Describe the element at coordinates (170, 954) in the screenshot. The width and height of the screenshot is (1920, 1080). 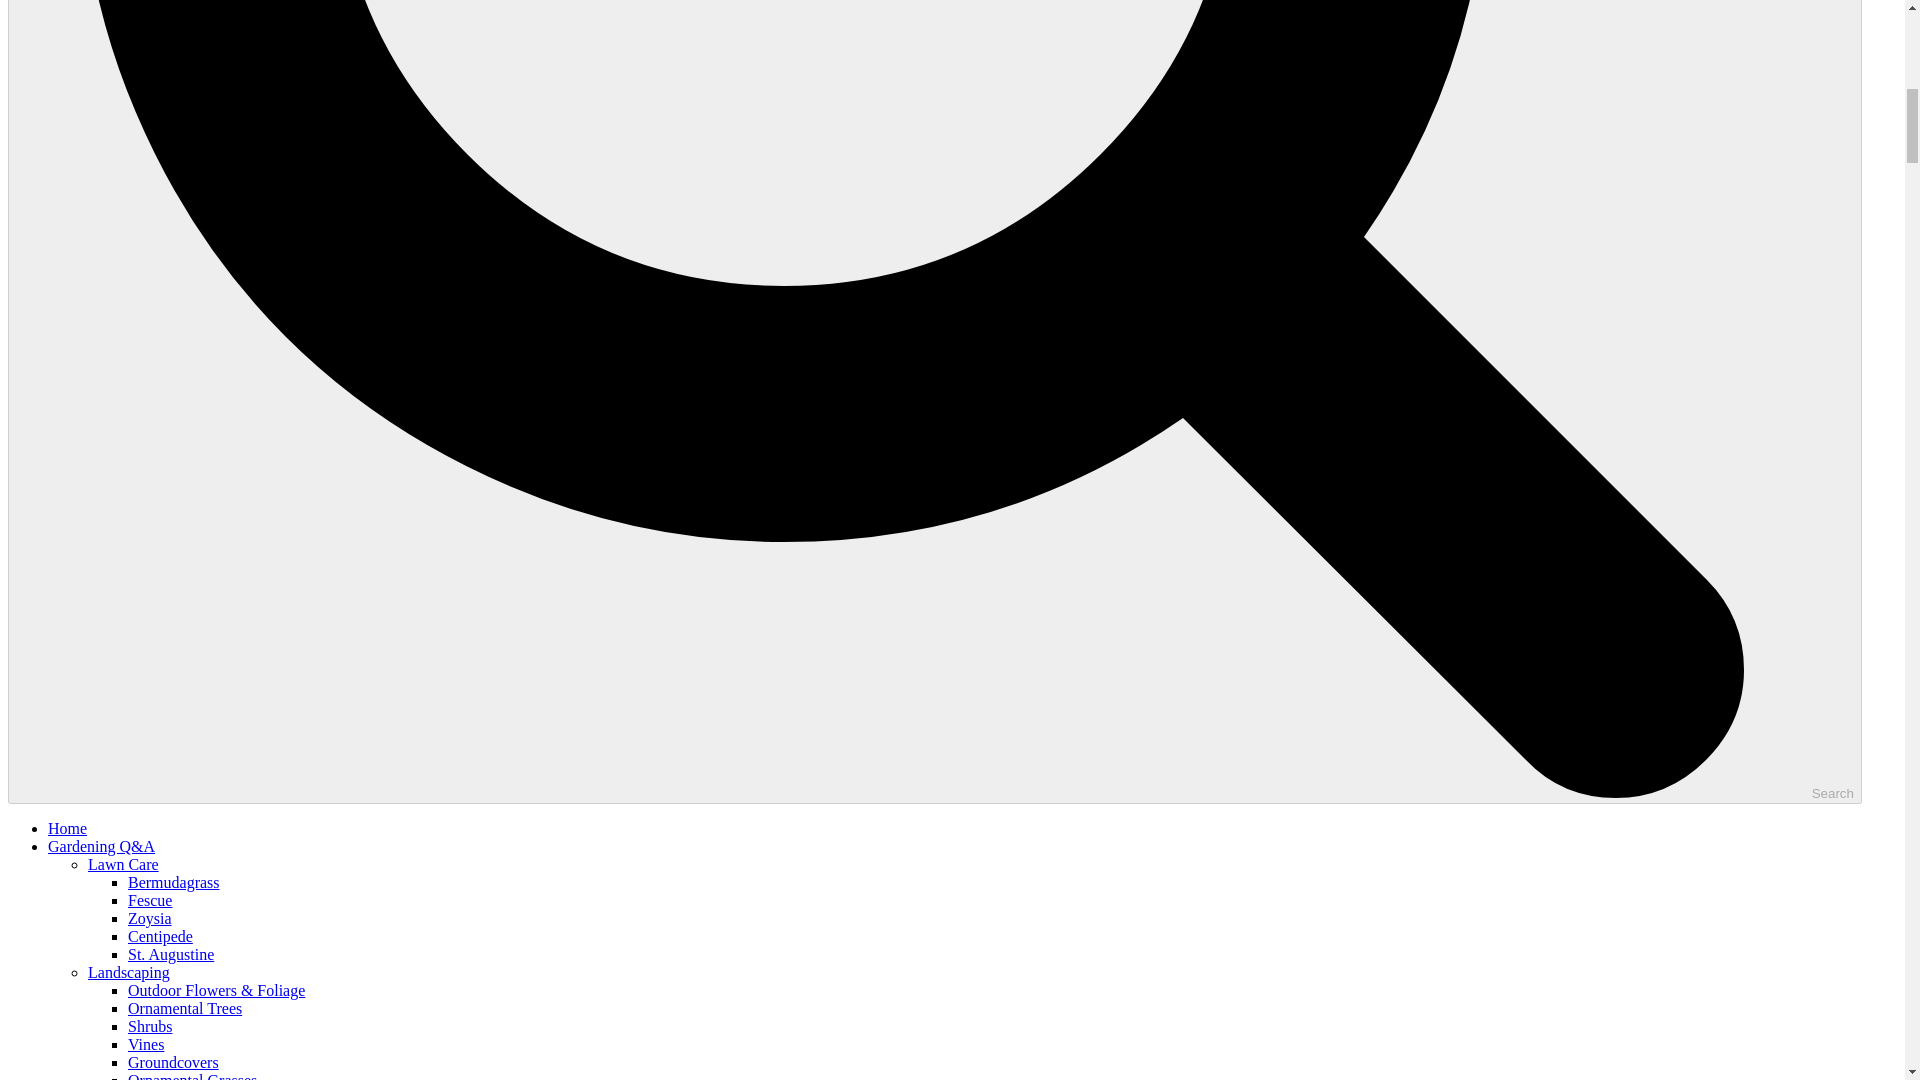
I see `St. Augustine` at that location.